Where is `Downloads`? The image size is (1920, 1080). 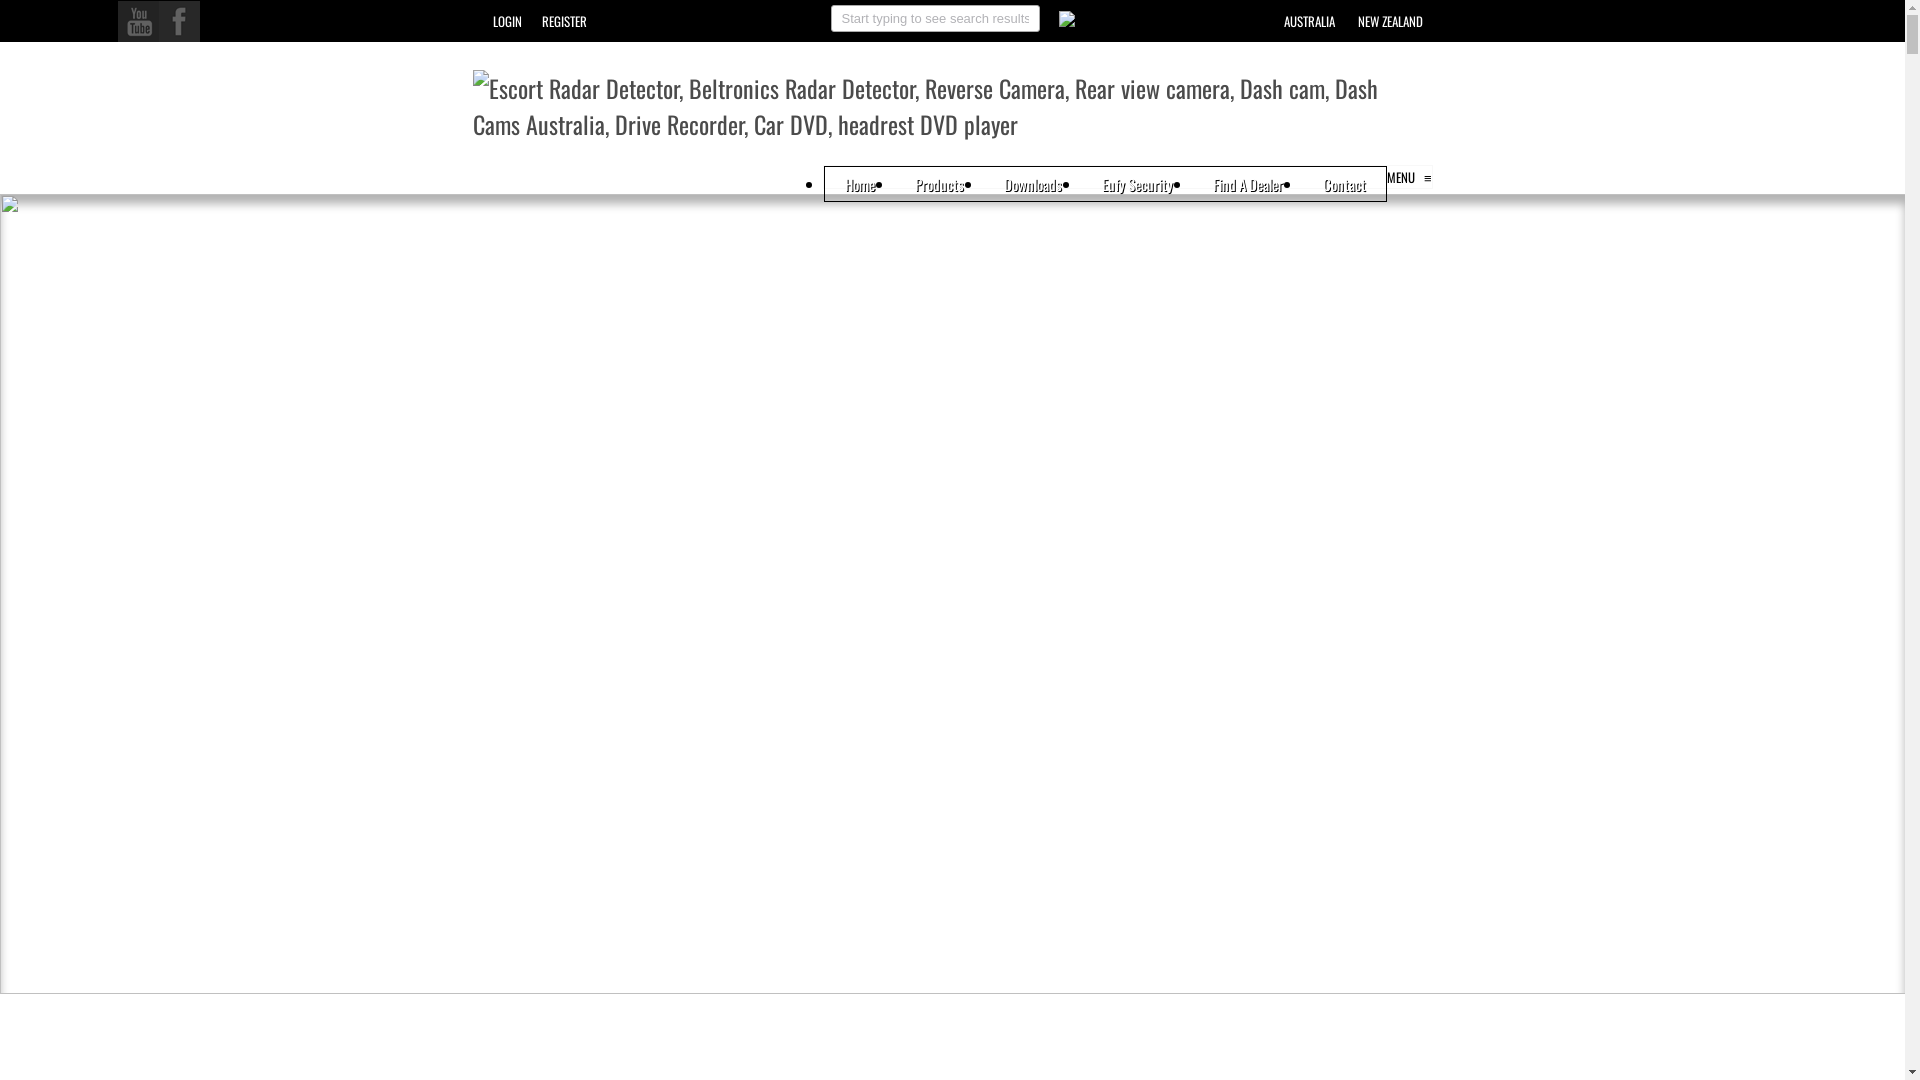 Downloads is located at coordinates (1033, 184).